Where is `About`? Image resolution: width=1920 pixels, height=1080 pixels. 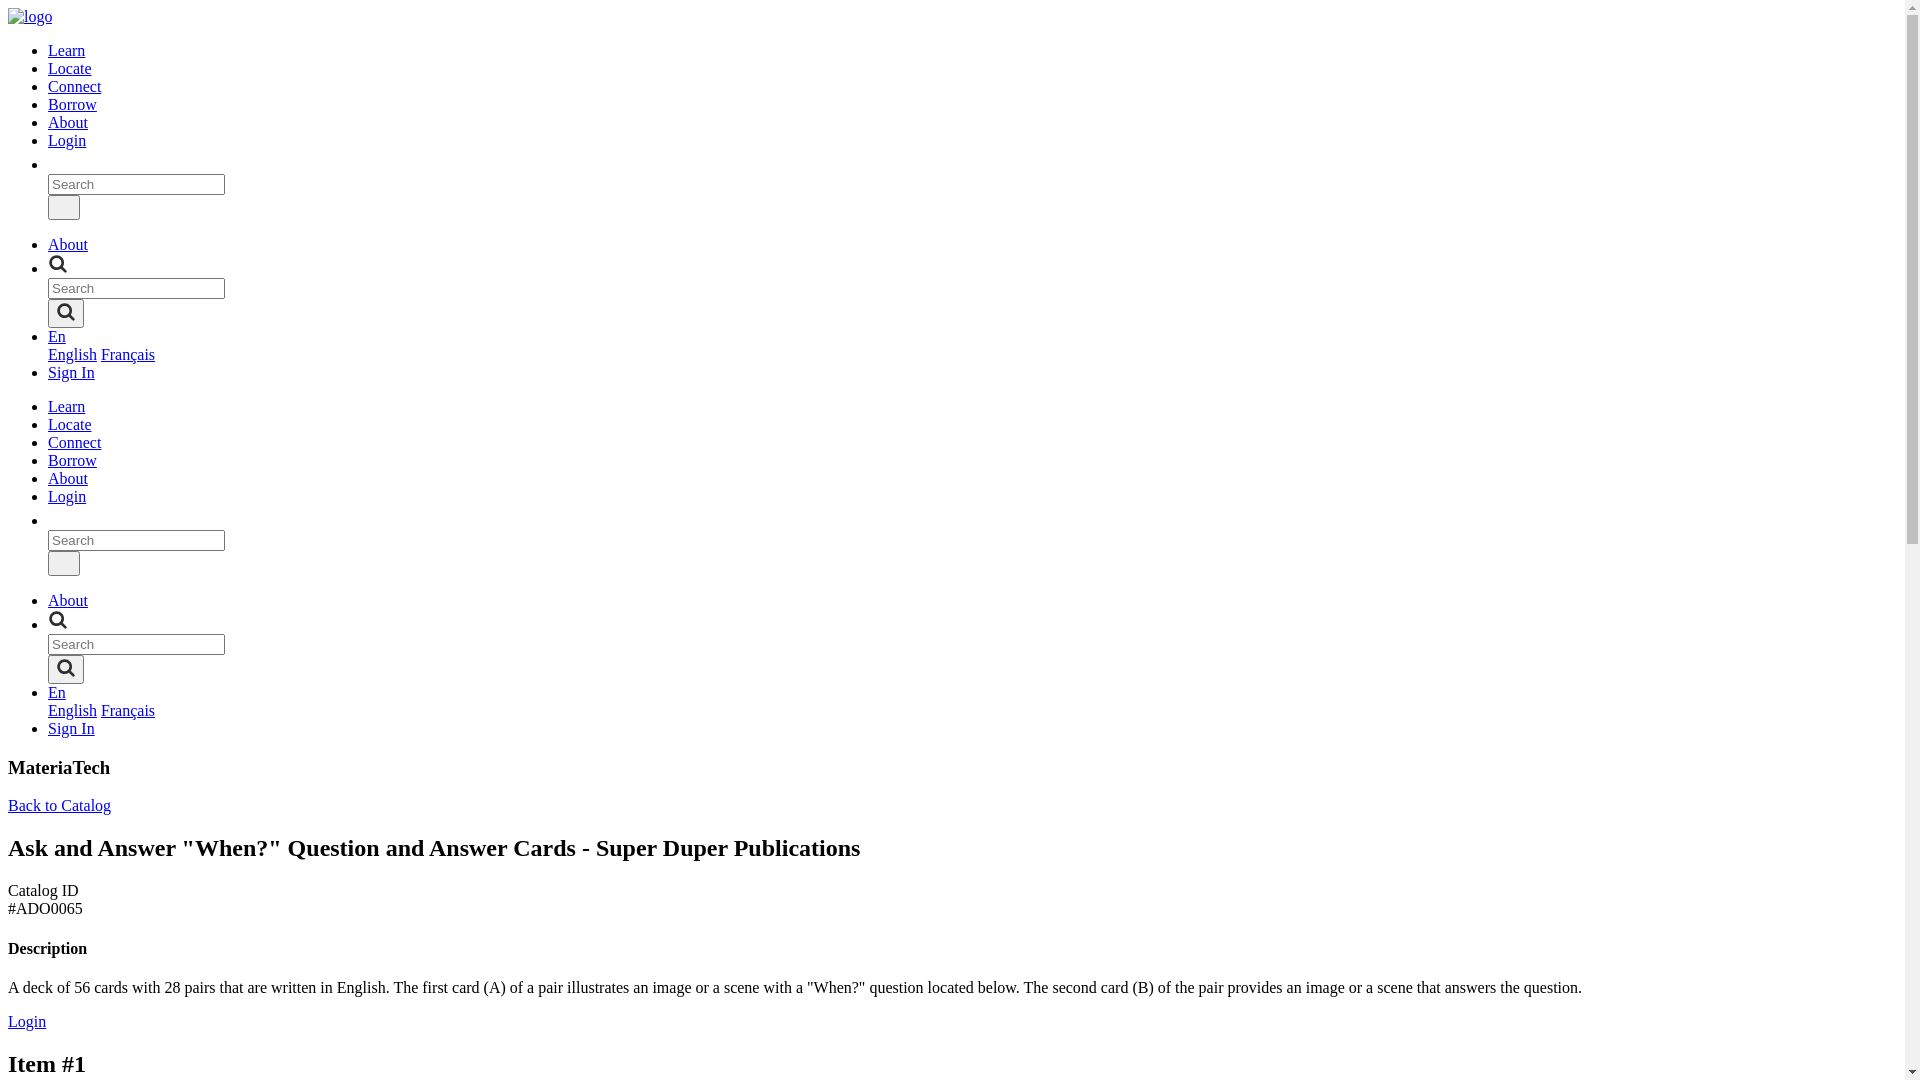 About is located at coordinates (68, 122).